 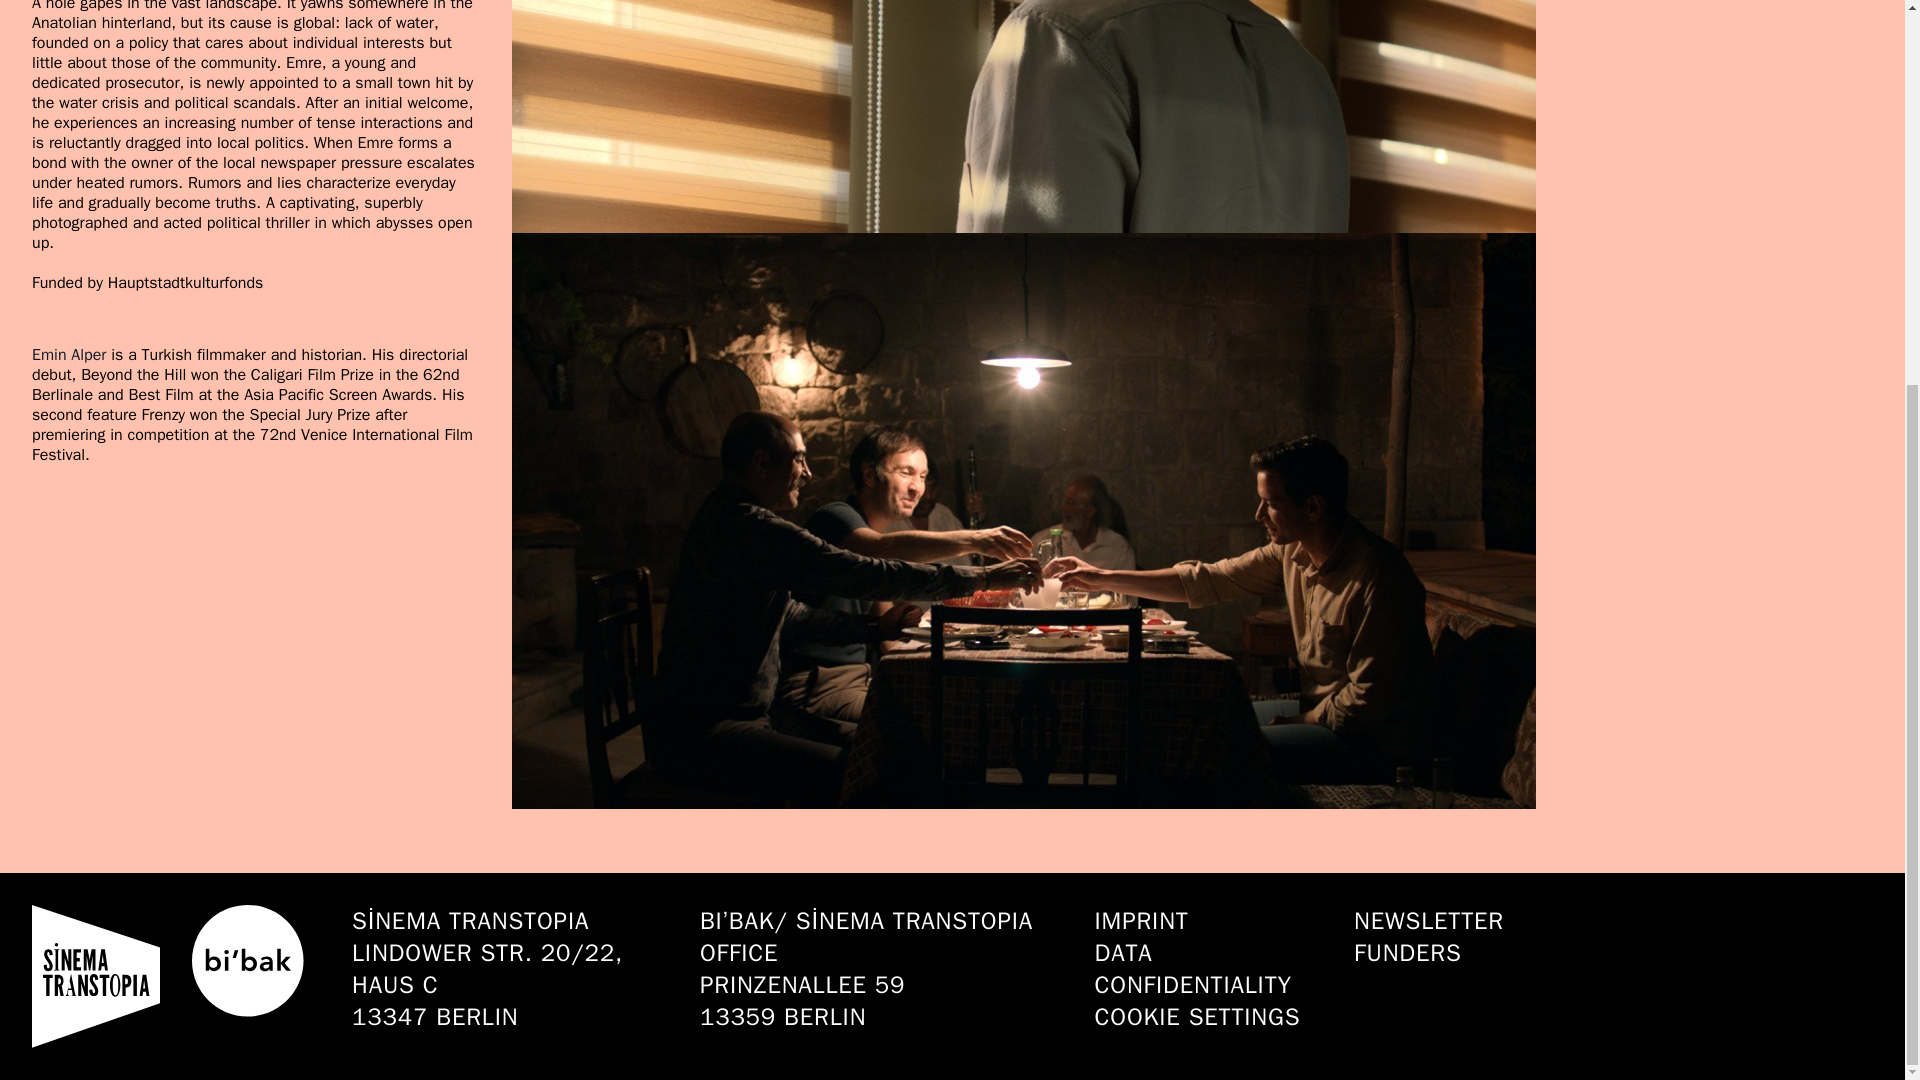 What do you see at coordinates (1208, 1016) in the screenshot?
I see `COOKIE SETTINGS` at bounding box center [1208, 1016].